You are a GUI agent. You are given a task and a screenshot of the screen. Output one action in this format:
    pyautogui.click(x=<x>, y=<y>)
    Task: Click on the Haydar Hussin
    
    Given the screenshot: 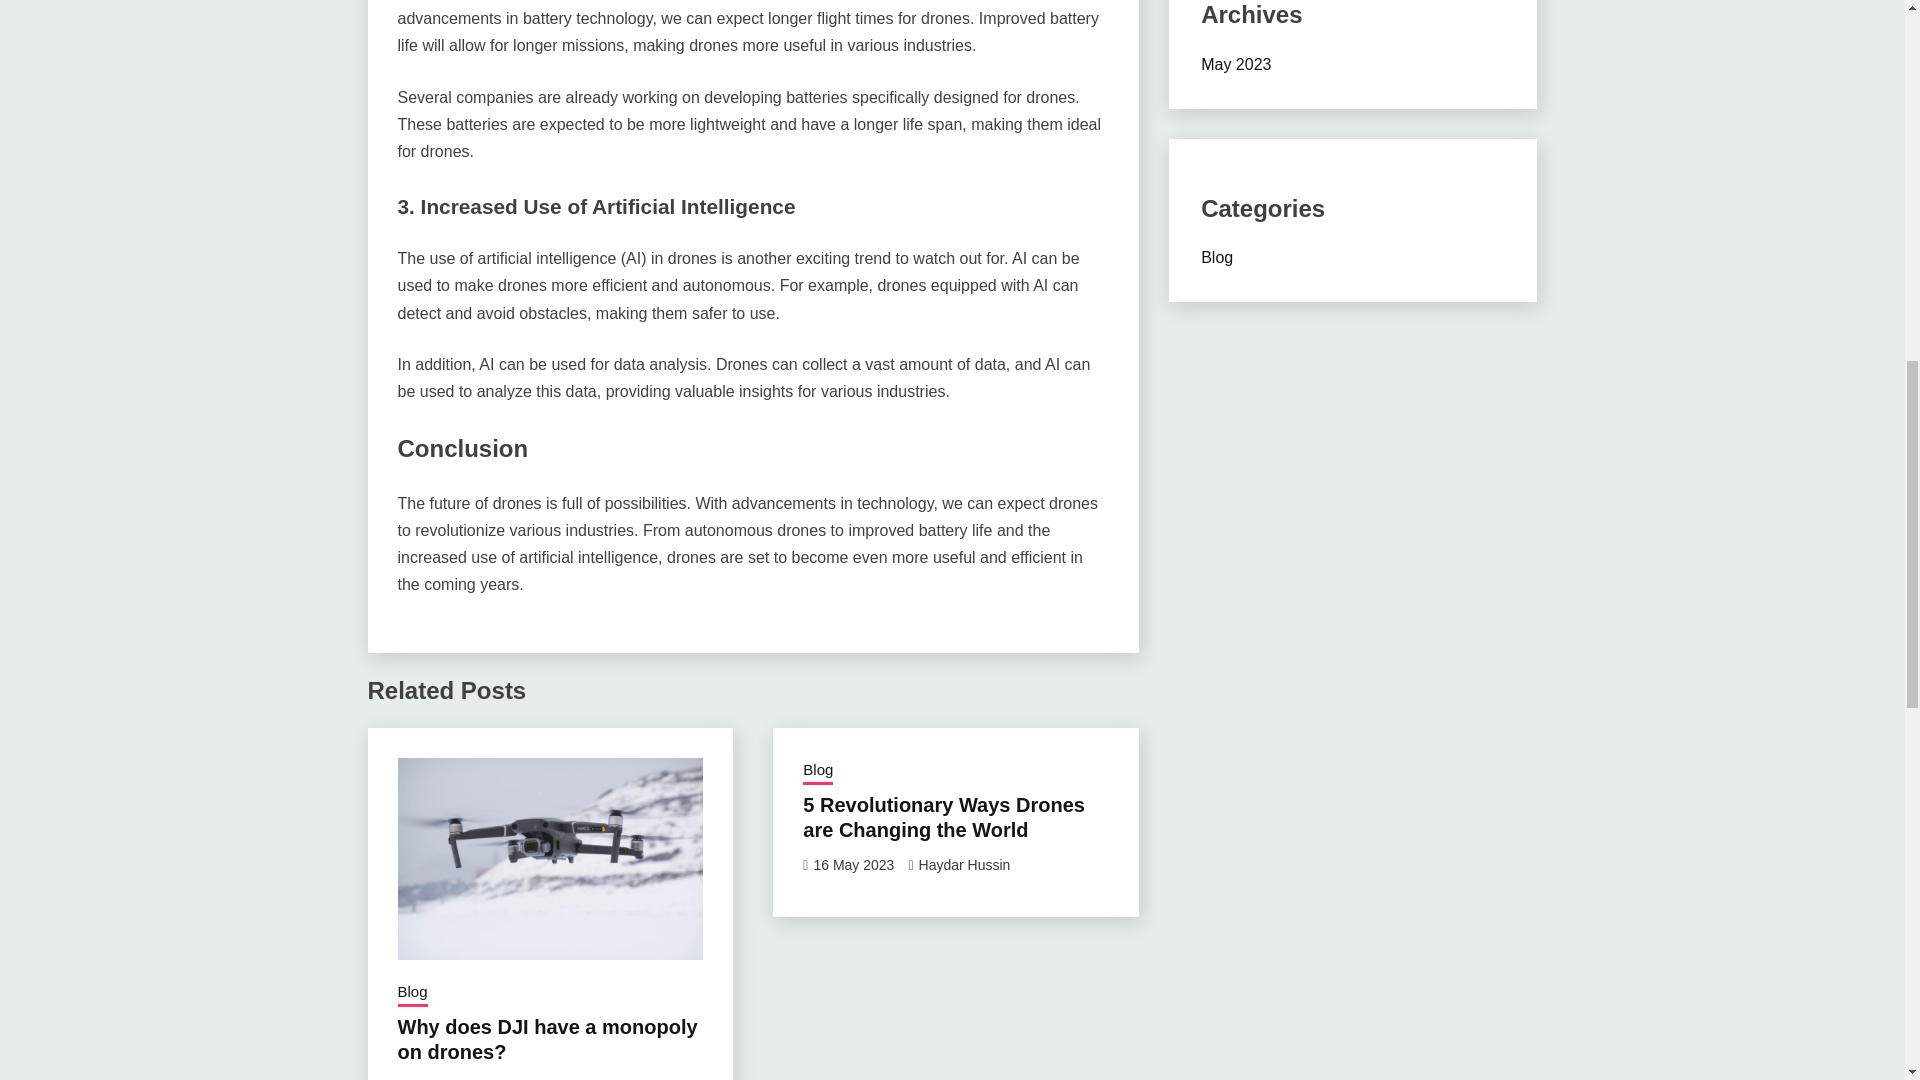 What is the action you would take?
    pyautogui.click(x=558, y=1079)
    